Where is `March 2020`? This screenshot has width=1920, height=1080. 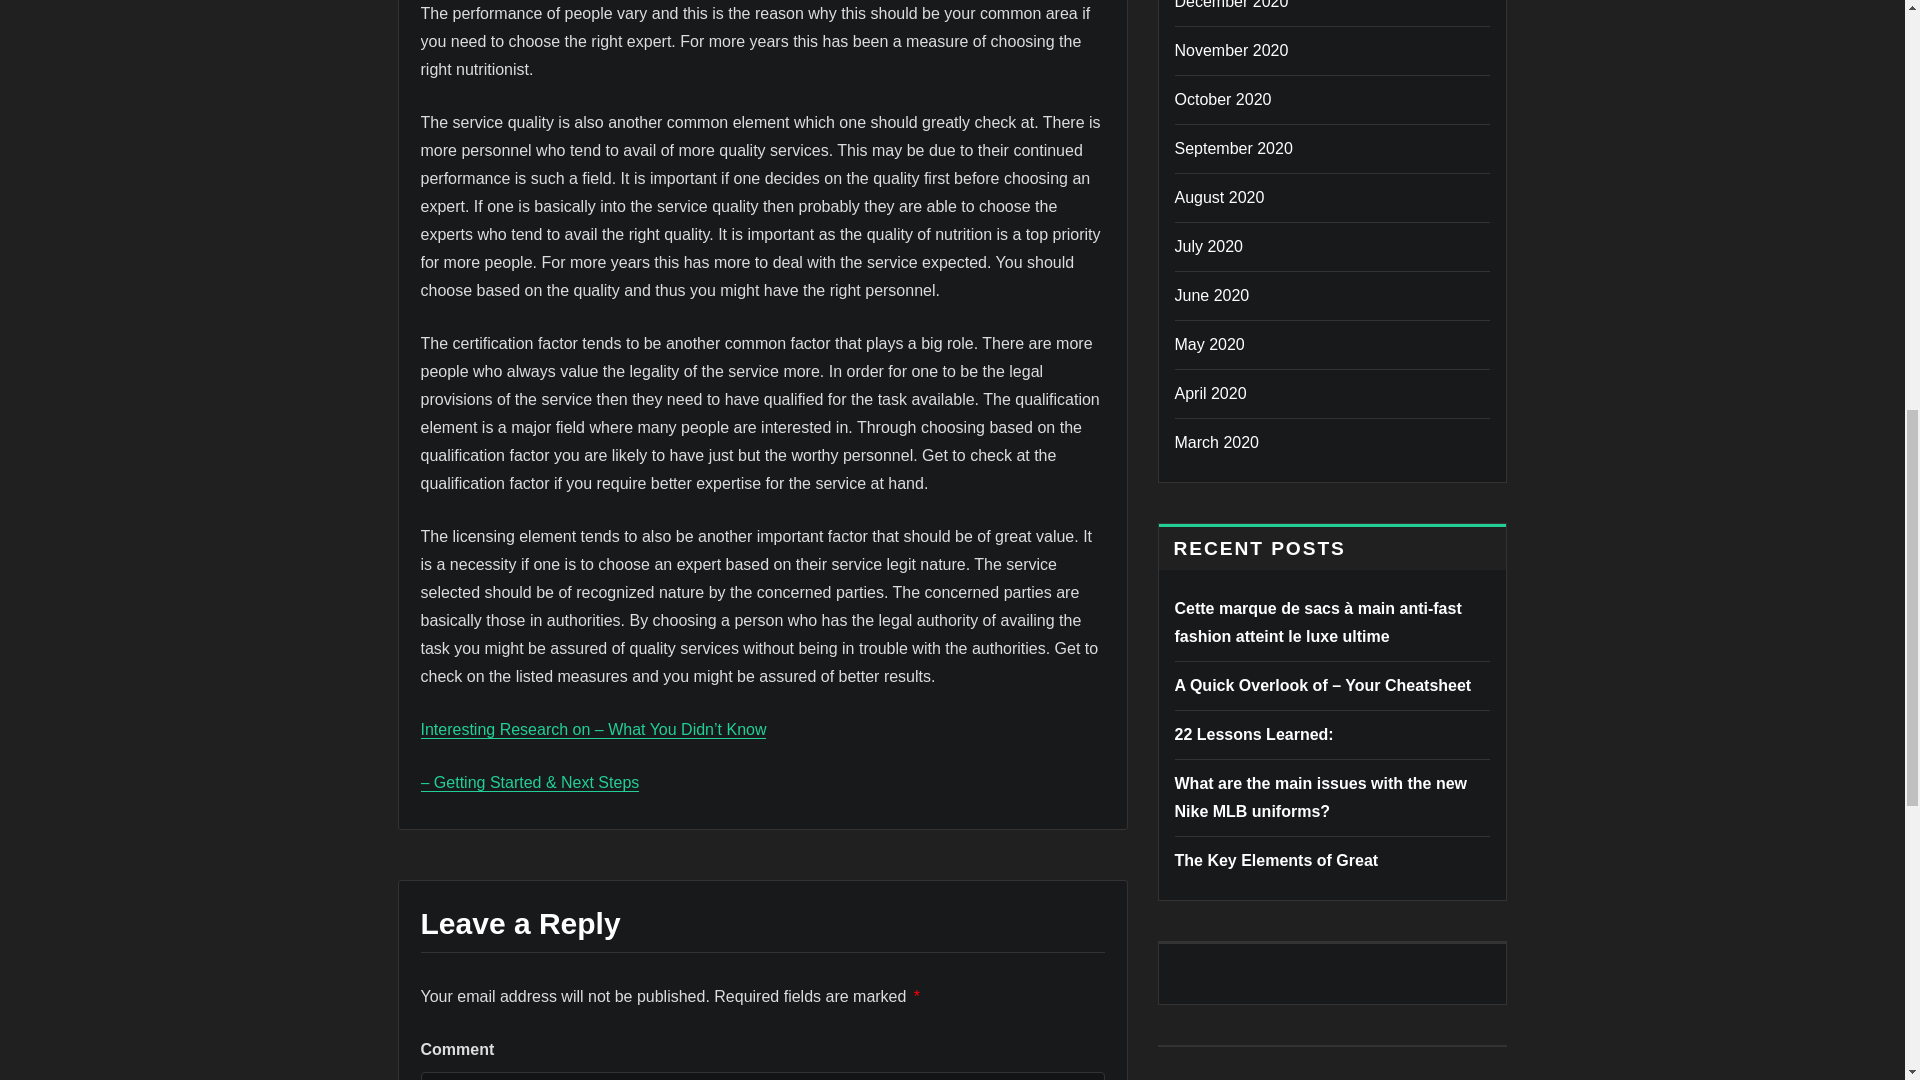 March 2020 is located at coordinates (1216, 442).